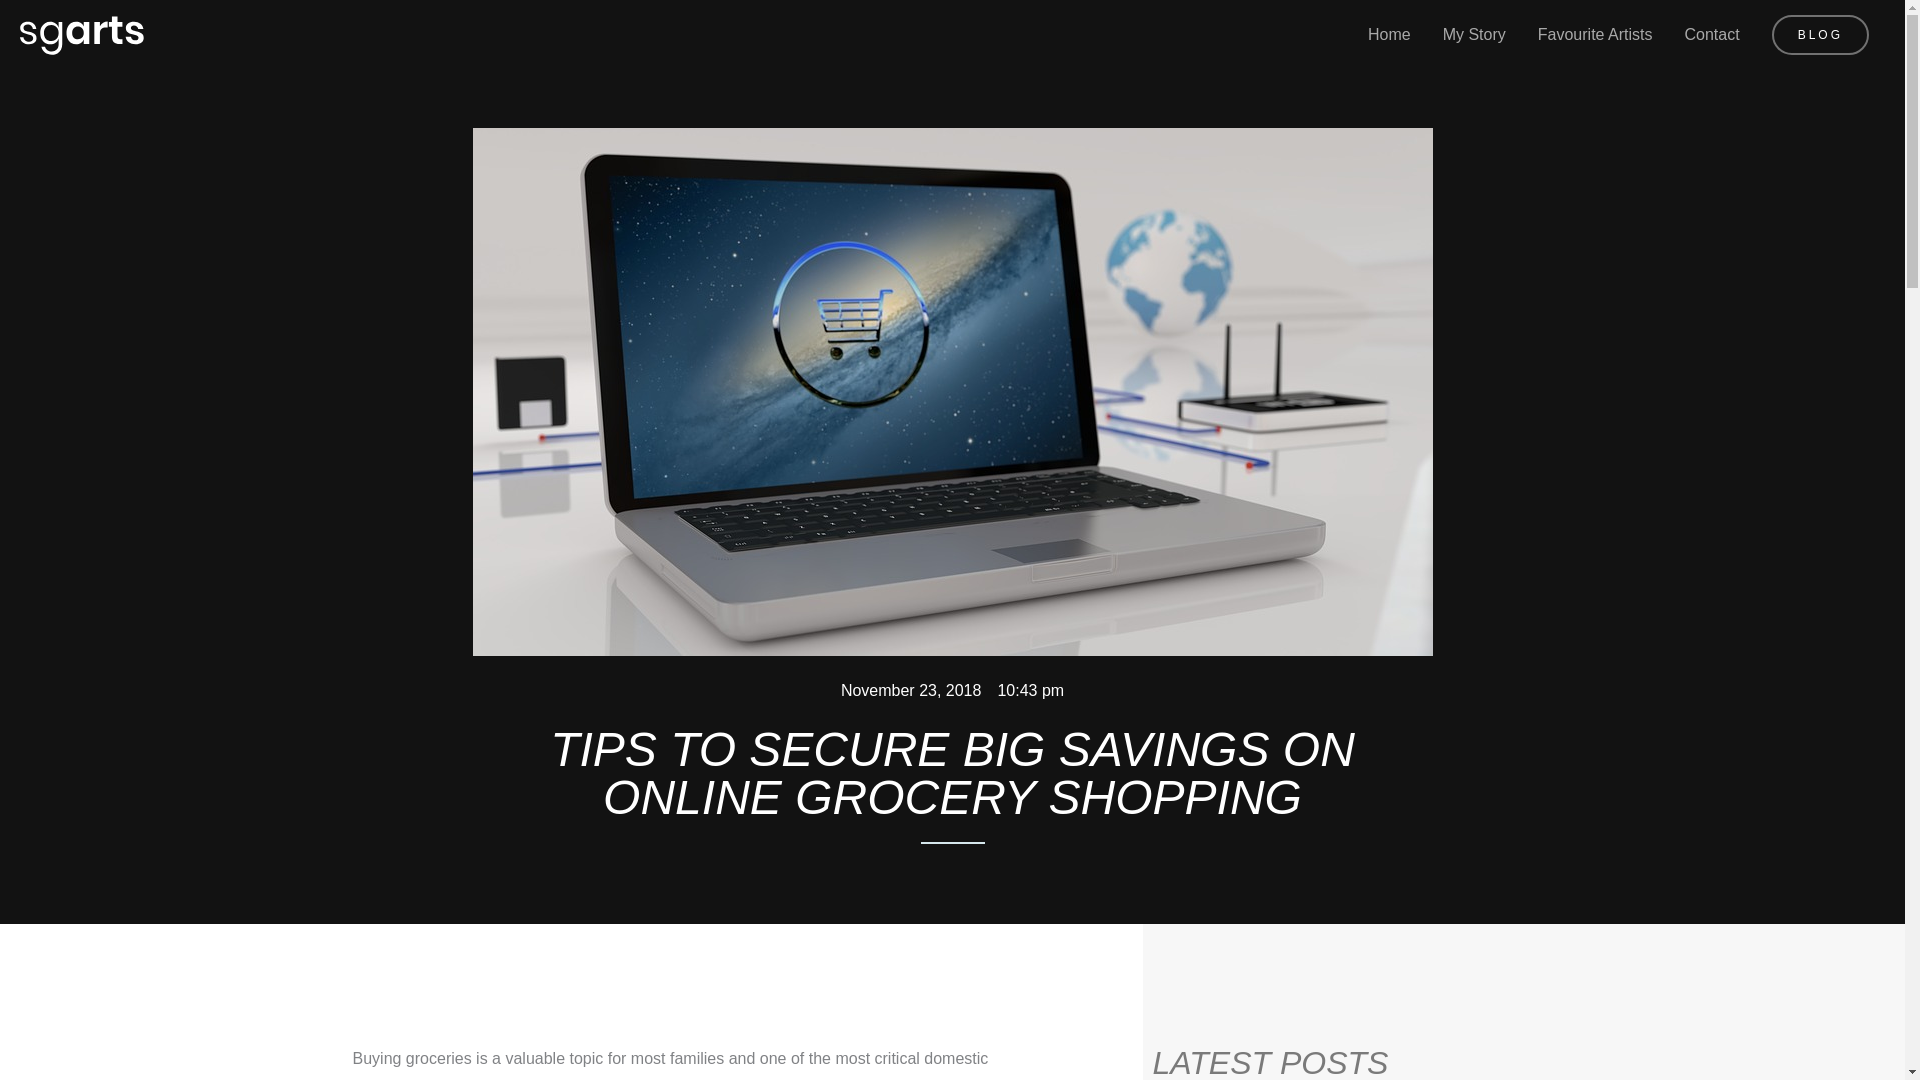 Image resolution: width=1920 pixels, height=1080 pixels. What do you see at coordinates (1474, 34) in the screenshot?
I see `My Story` at bounding box center [1474, 34].